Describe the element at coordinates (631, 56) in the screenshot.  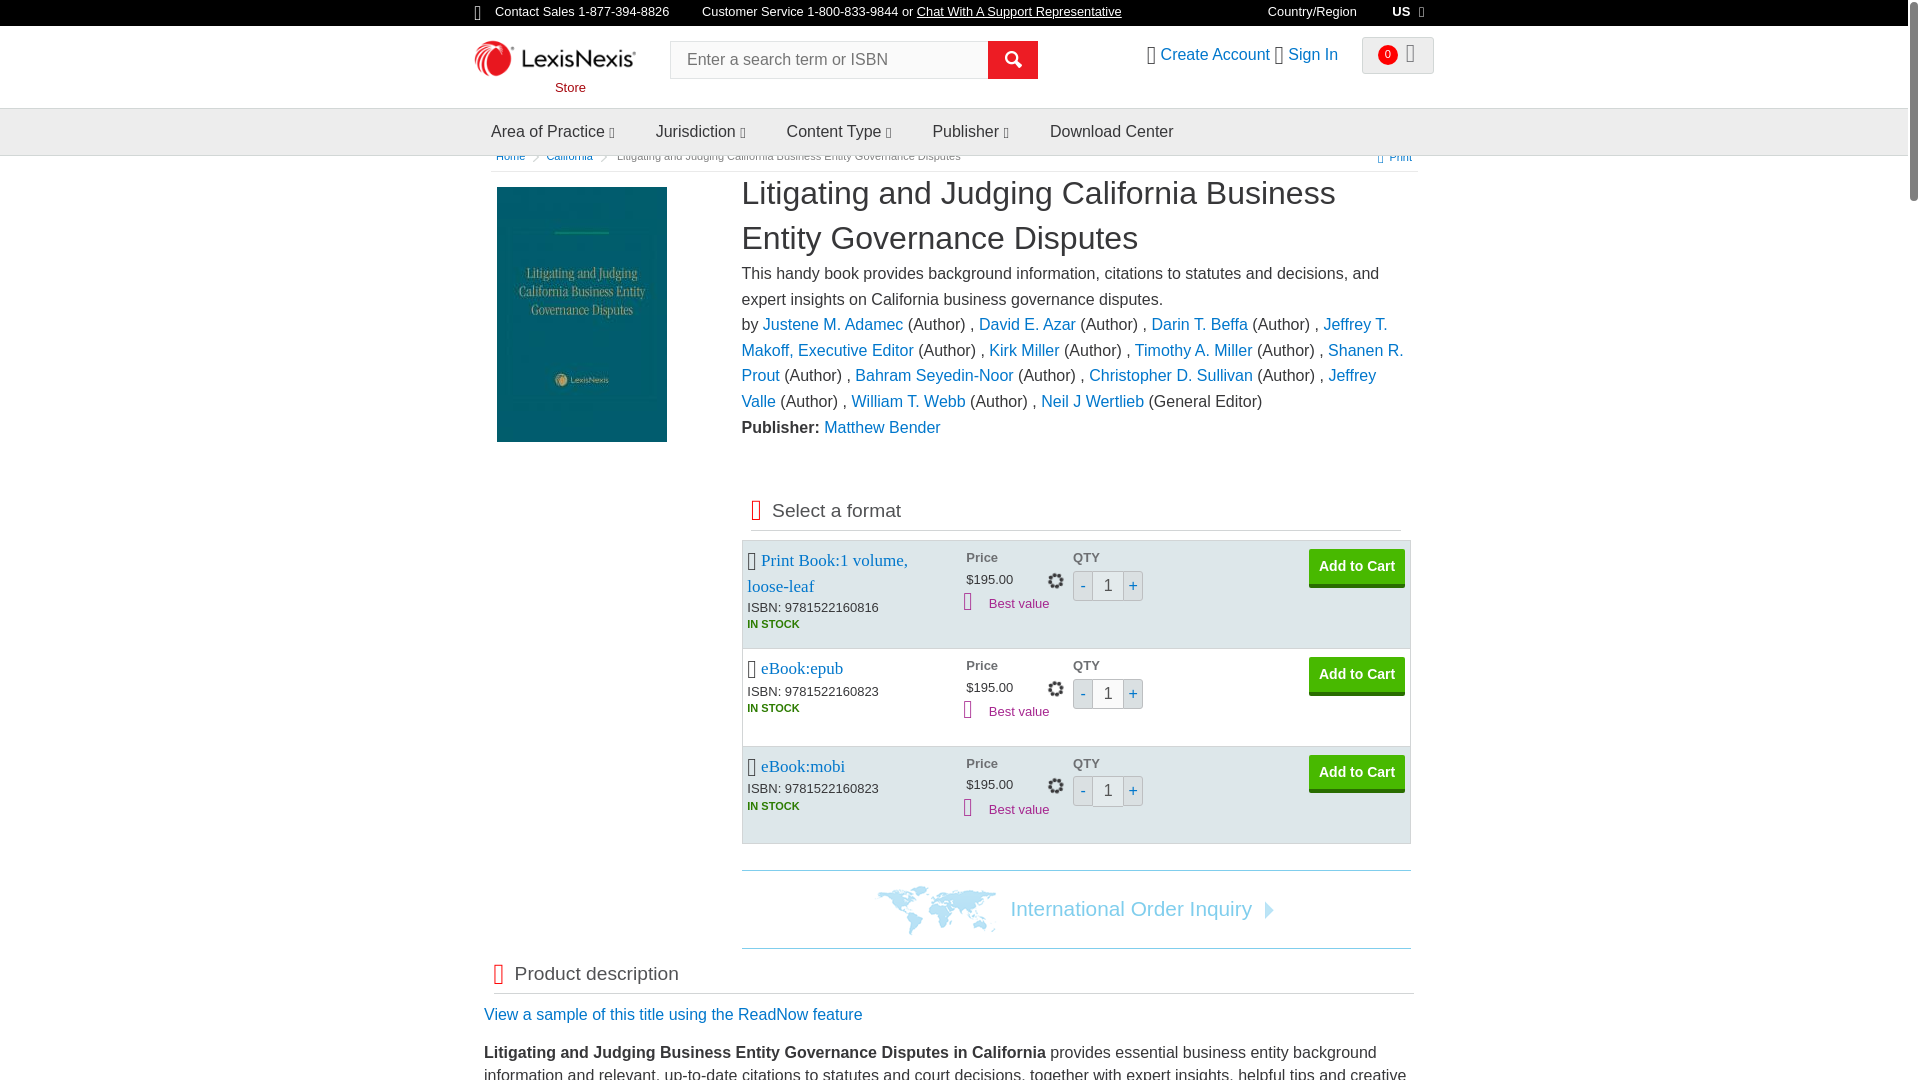
I see `Lexis Nexis Store` at that location.